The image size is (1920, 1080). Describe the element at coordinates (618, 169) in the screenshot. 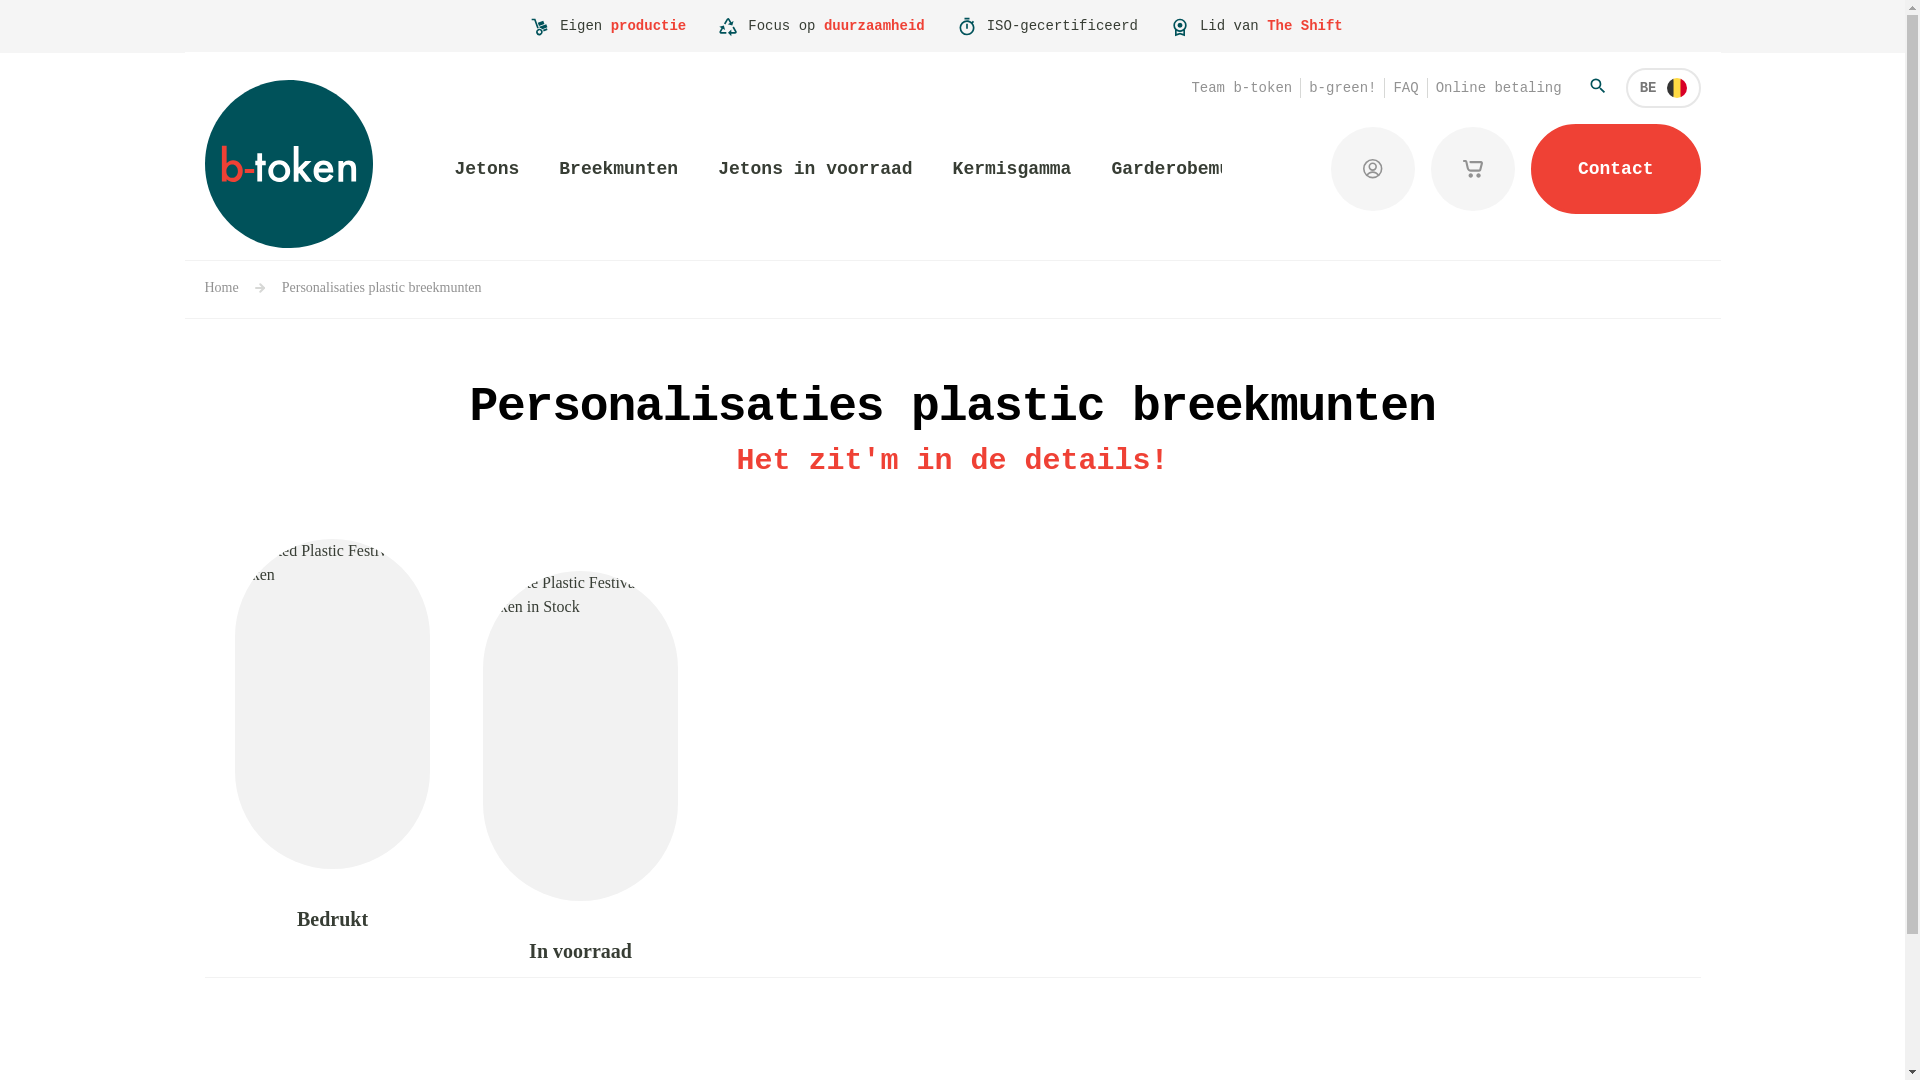

I see `Breekmunten` at that location.